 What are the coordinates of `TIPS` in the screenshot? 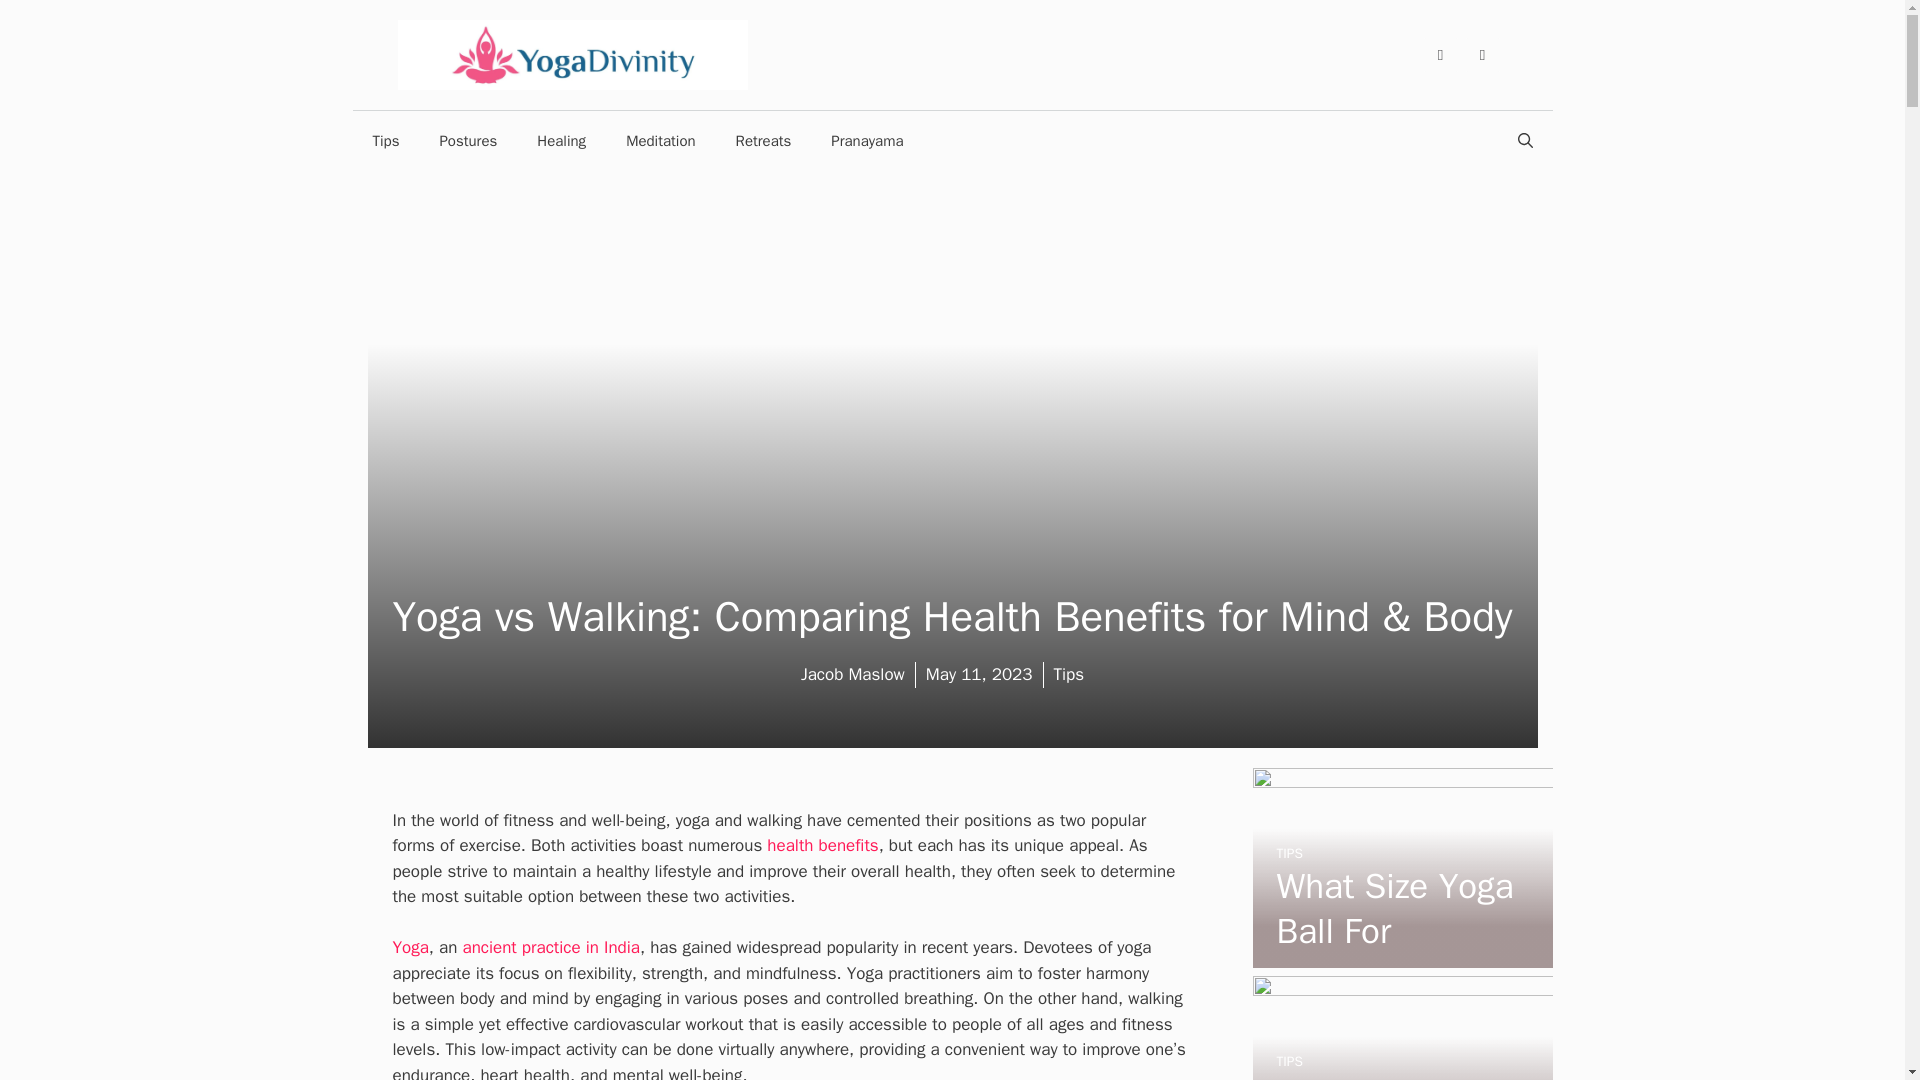 It's located at (1288, 852).